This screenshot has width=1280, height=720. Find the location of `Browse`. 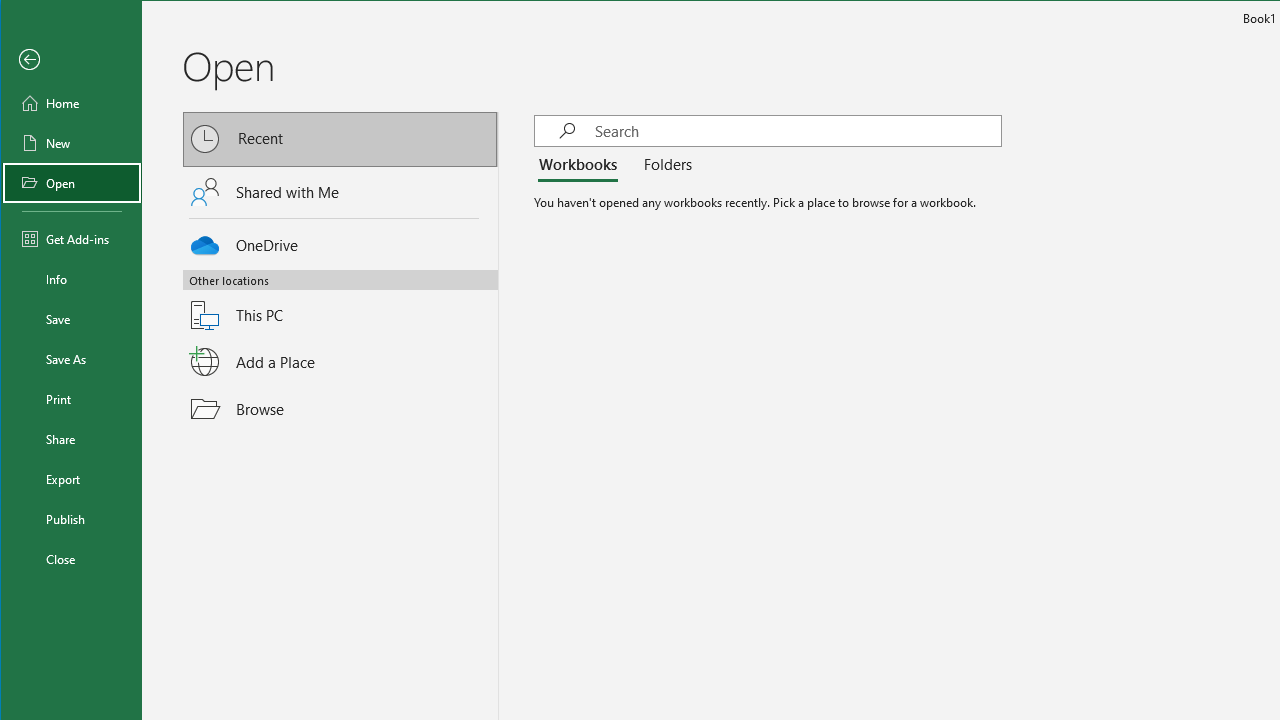

Browse is located at coordinates (341, 409).